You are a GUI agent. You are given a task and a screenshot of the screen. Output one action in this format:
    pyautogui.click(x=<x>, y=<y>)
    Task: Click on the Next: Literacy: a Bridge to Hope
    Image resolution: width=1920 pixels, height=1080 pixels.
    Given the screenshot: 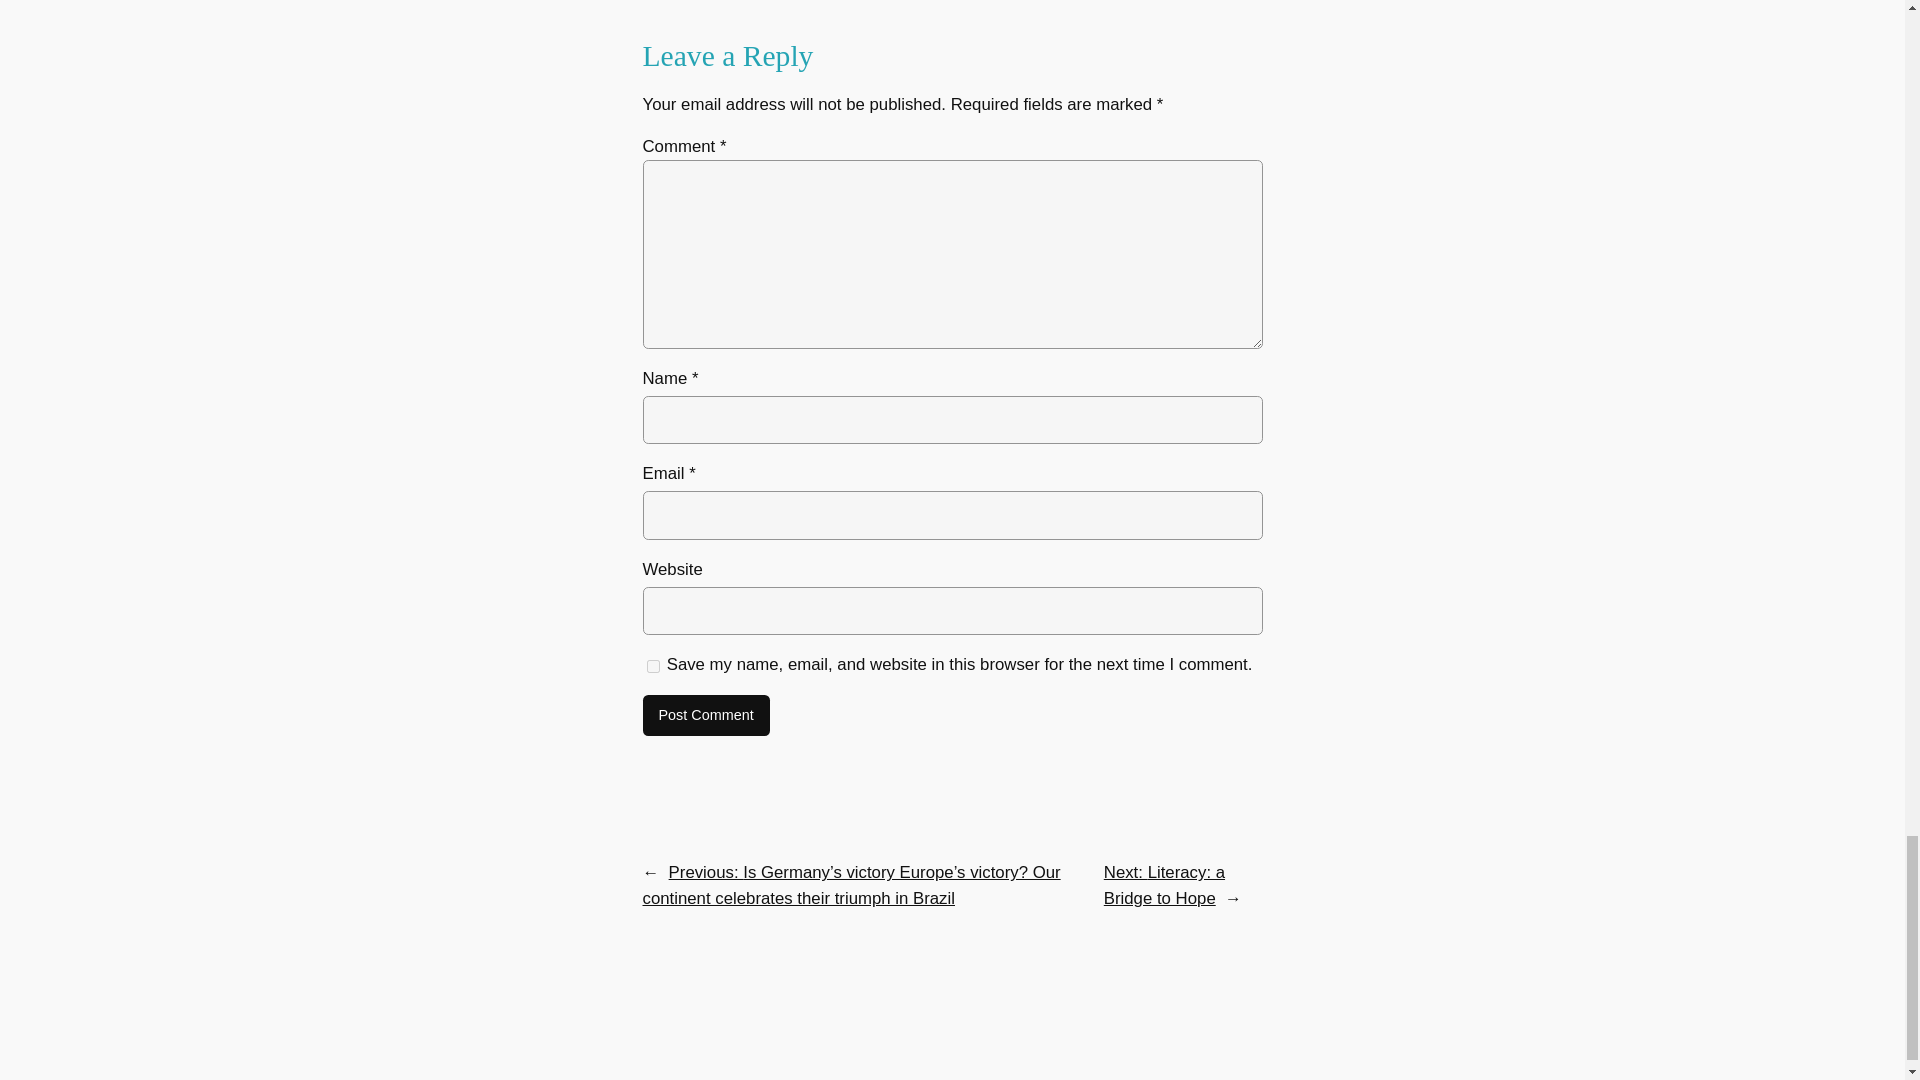 What is the action you would take?
    pyautogui.click(x=1164, y=885)
    